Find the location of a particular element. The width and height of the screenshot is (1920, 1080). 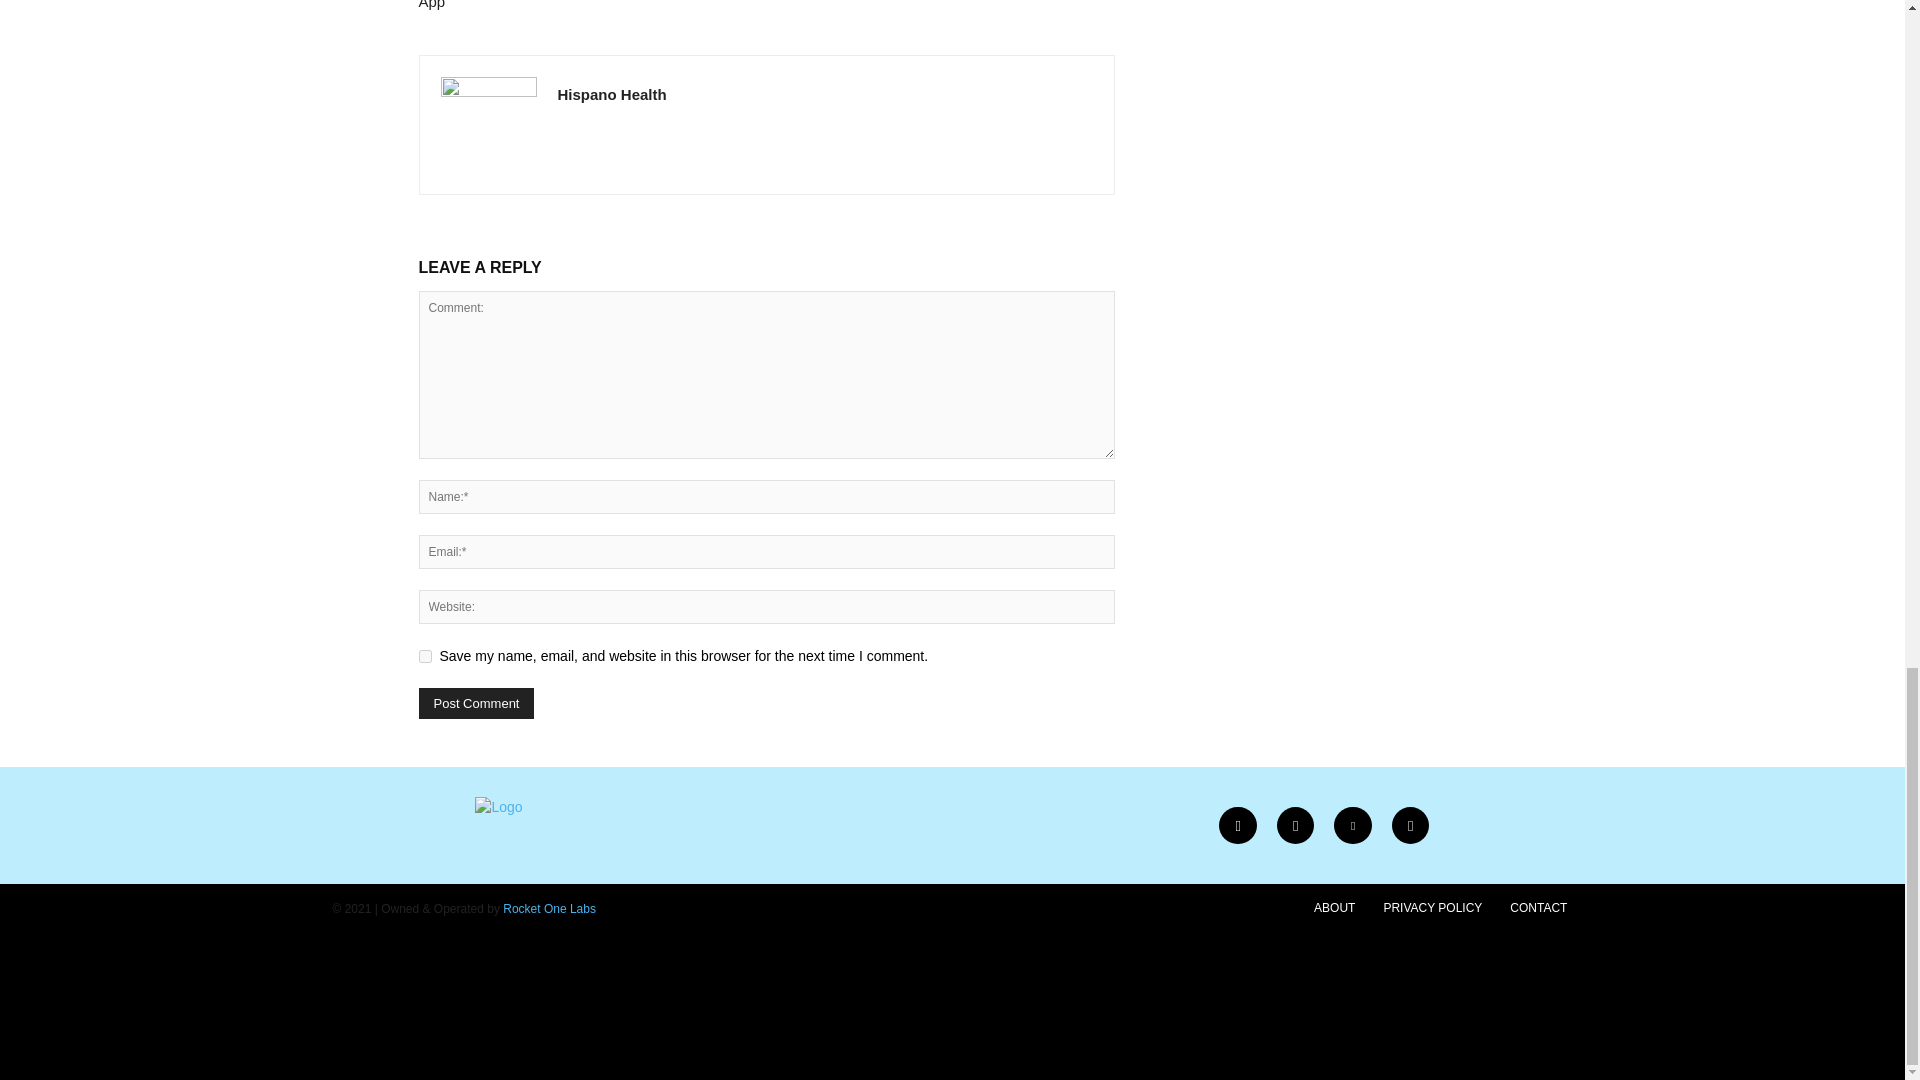

yes is located at coordinates (424, 656).